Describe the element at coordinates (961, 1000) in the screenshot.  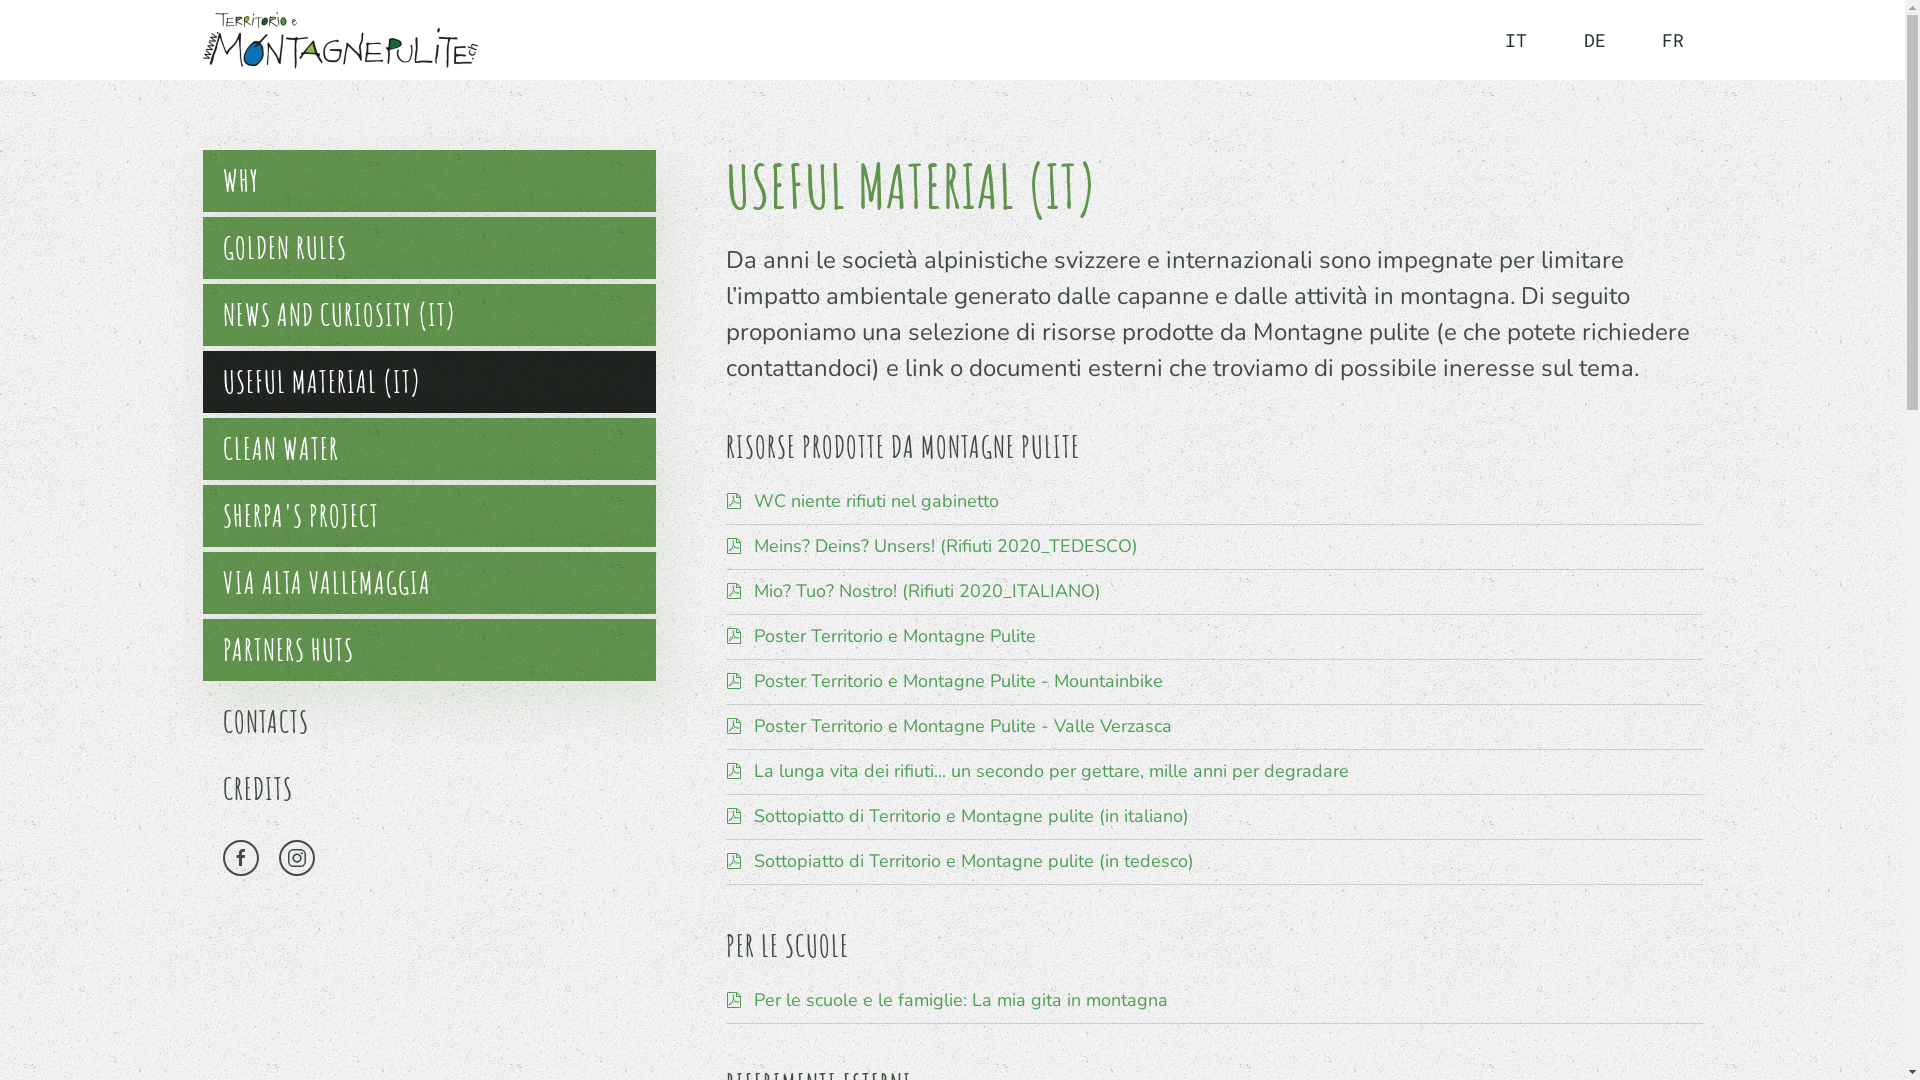
I see `Per le scuole e le famiglie: La mia gita in montagna` at that location.